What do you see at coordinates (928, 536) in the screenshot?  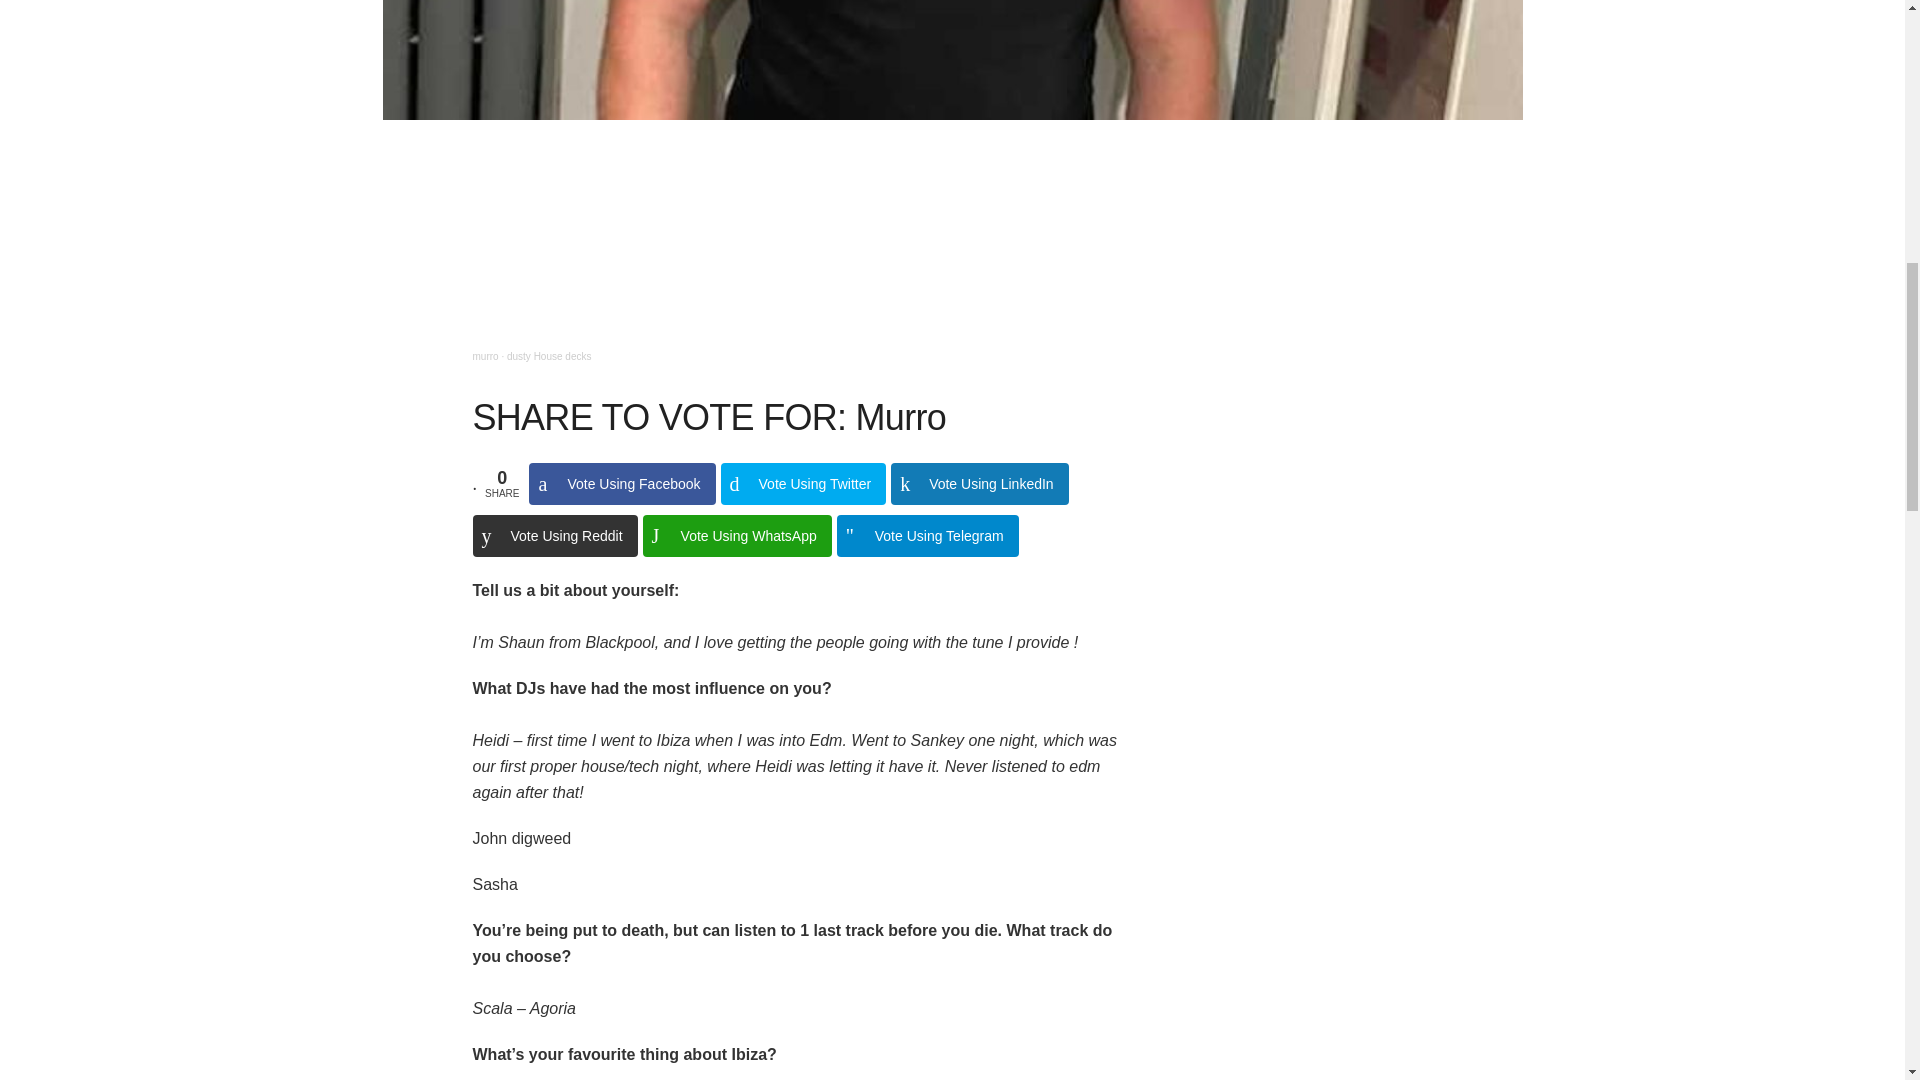 I see `Share on Vote Using Telegram` at bounding box center [928, 536].